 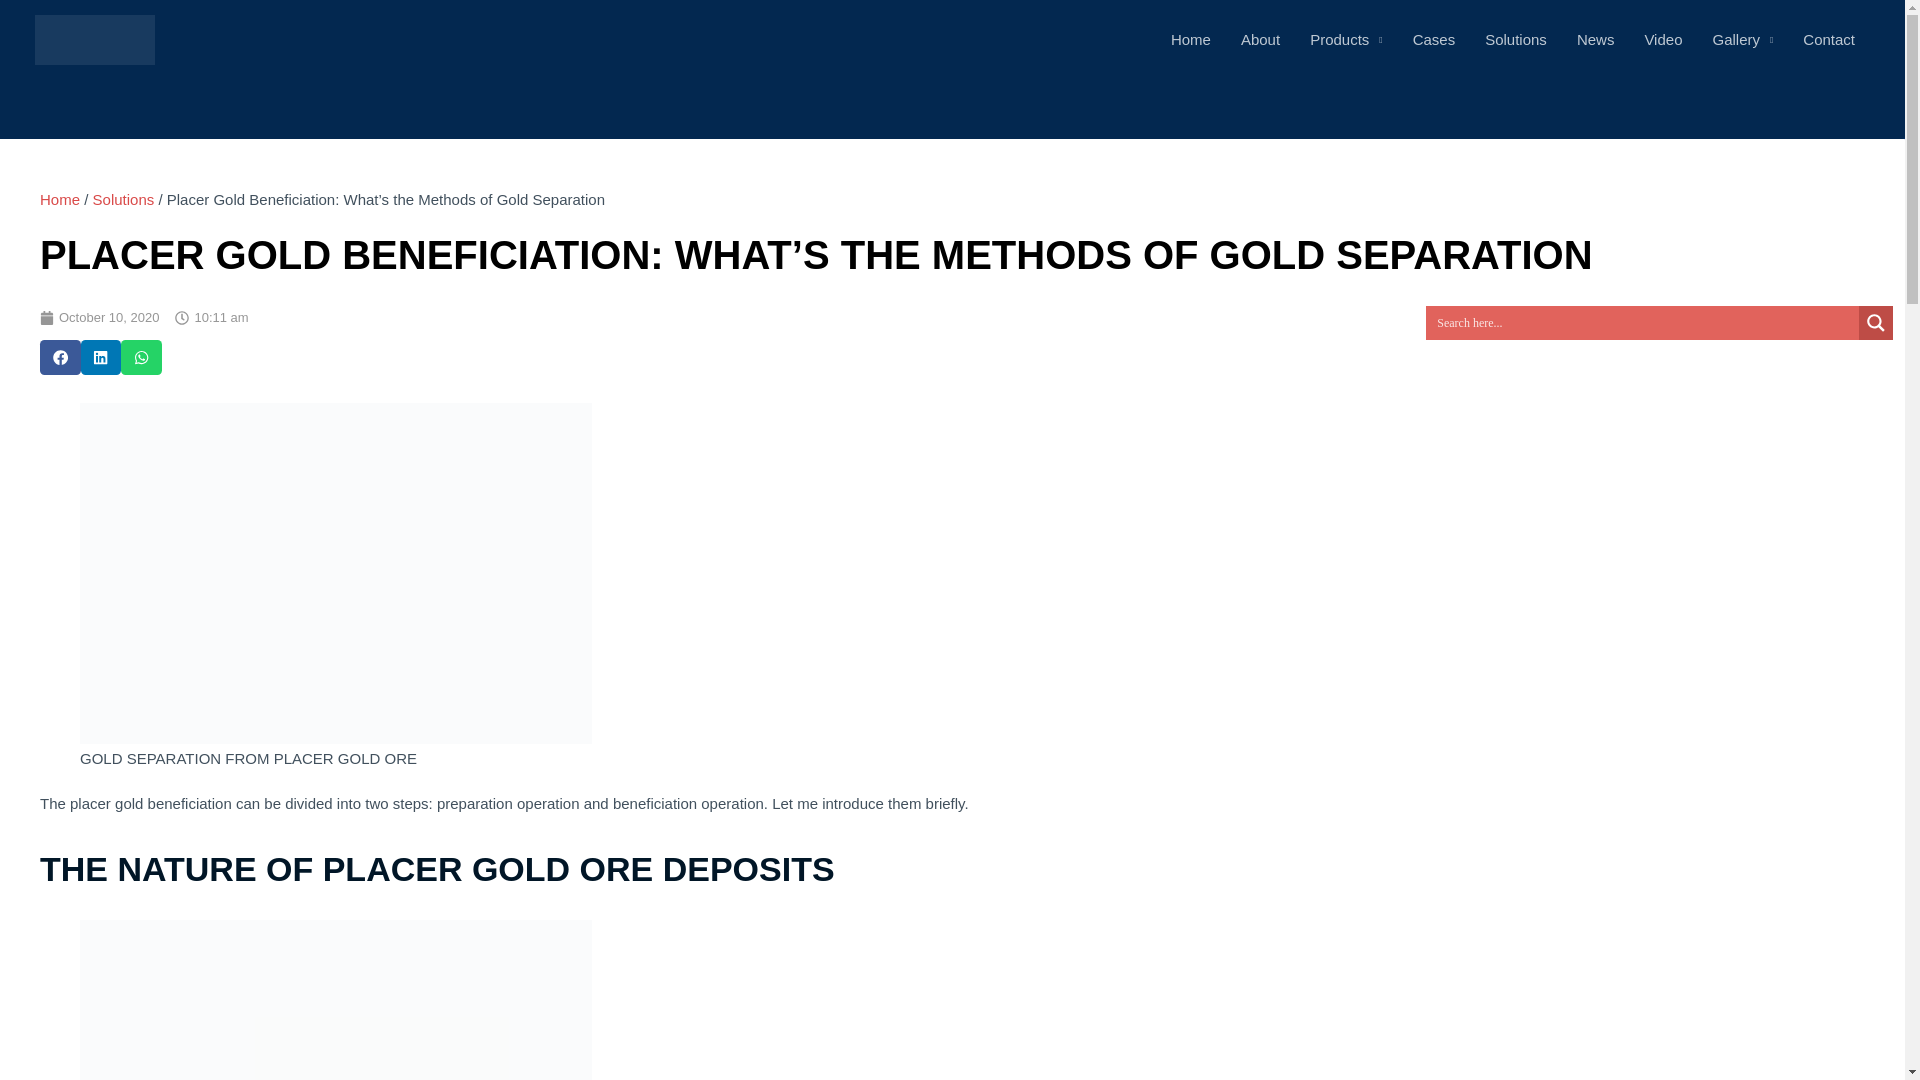 What do you see at coordinates (1662, 40) in the screenshot?
I see `Video` at bounding box center [1662, 40].